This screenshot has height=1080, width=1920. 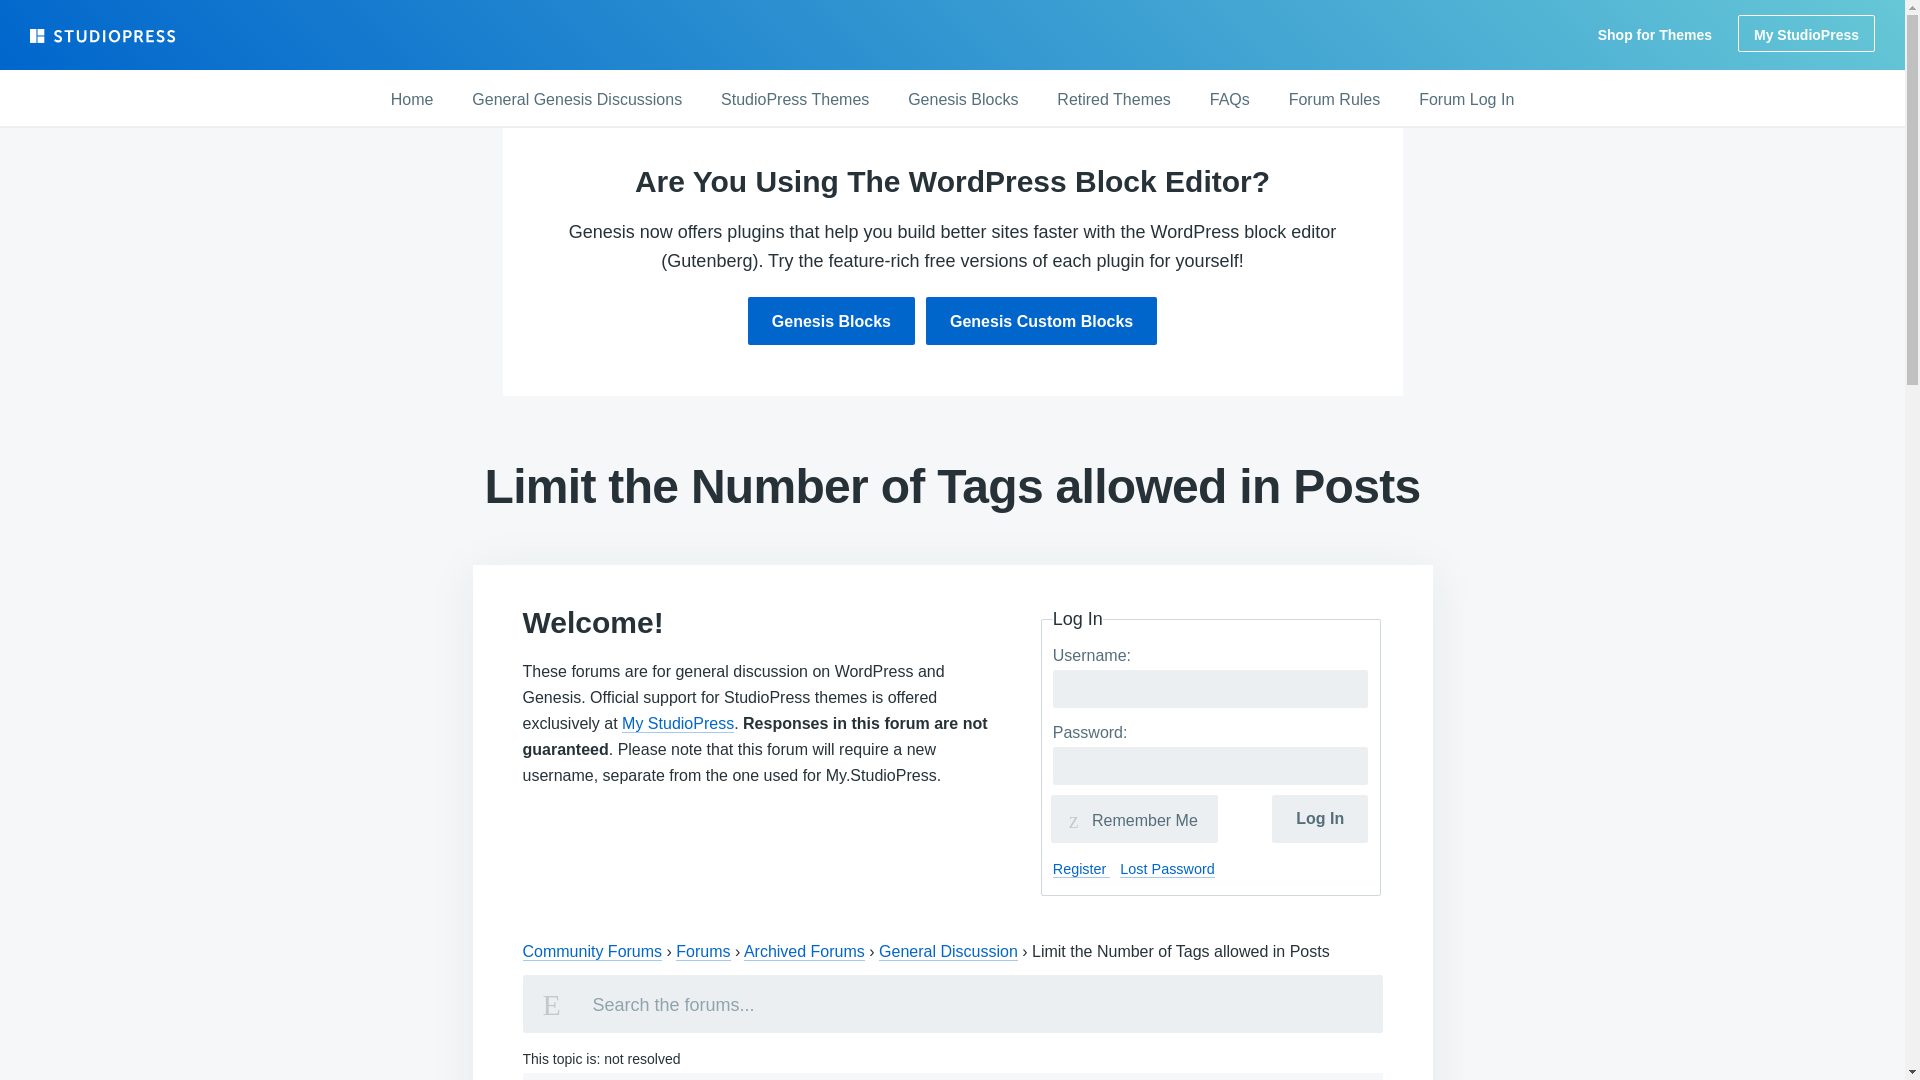 What do you see at coordinates (804, 952) in the screenshot?
I see `Archived Forums` at bounding box center [804, 952].